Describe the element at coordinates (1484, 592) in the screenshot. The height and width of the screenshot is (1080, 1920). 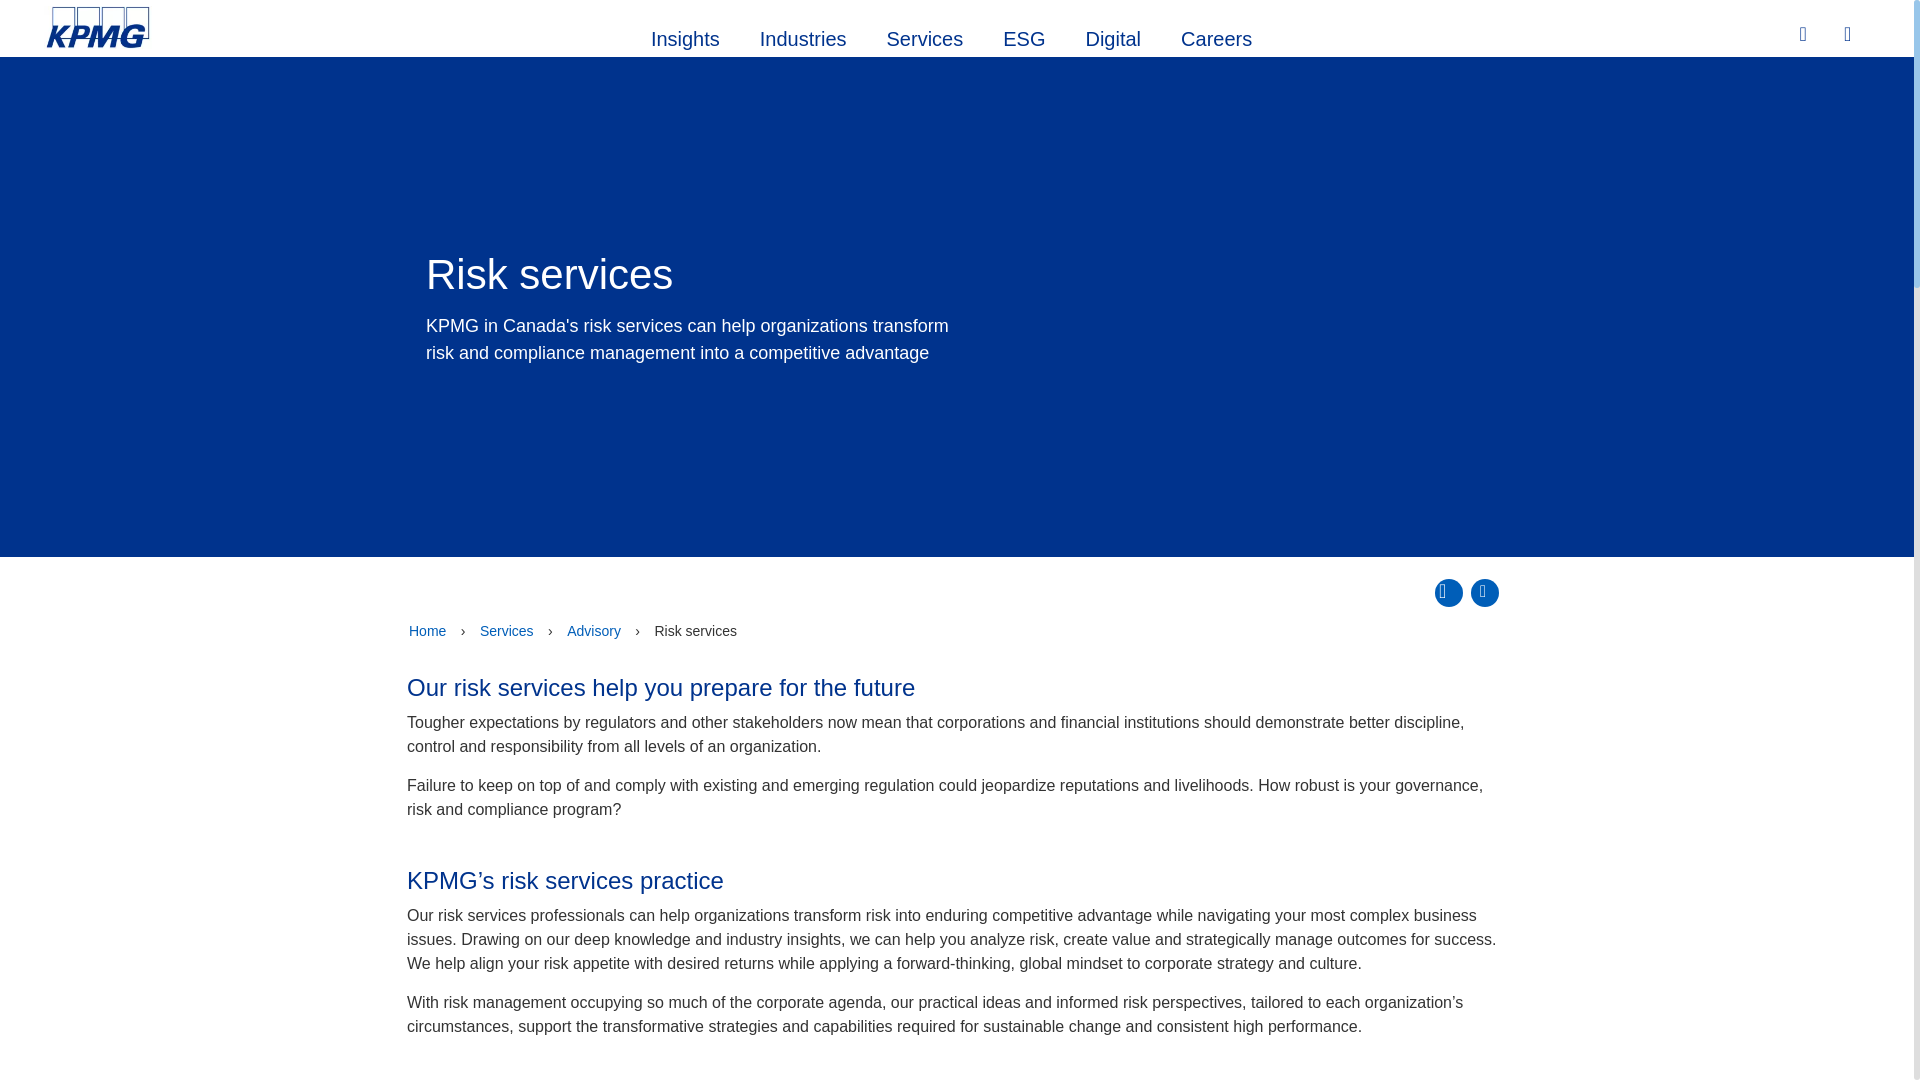
I see `Go to bottom of page` at that location.